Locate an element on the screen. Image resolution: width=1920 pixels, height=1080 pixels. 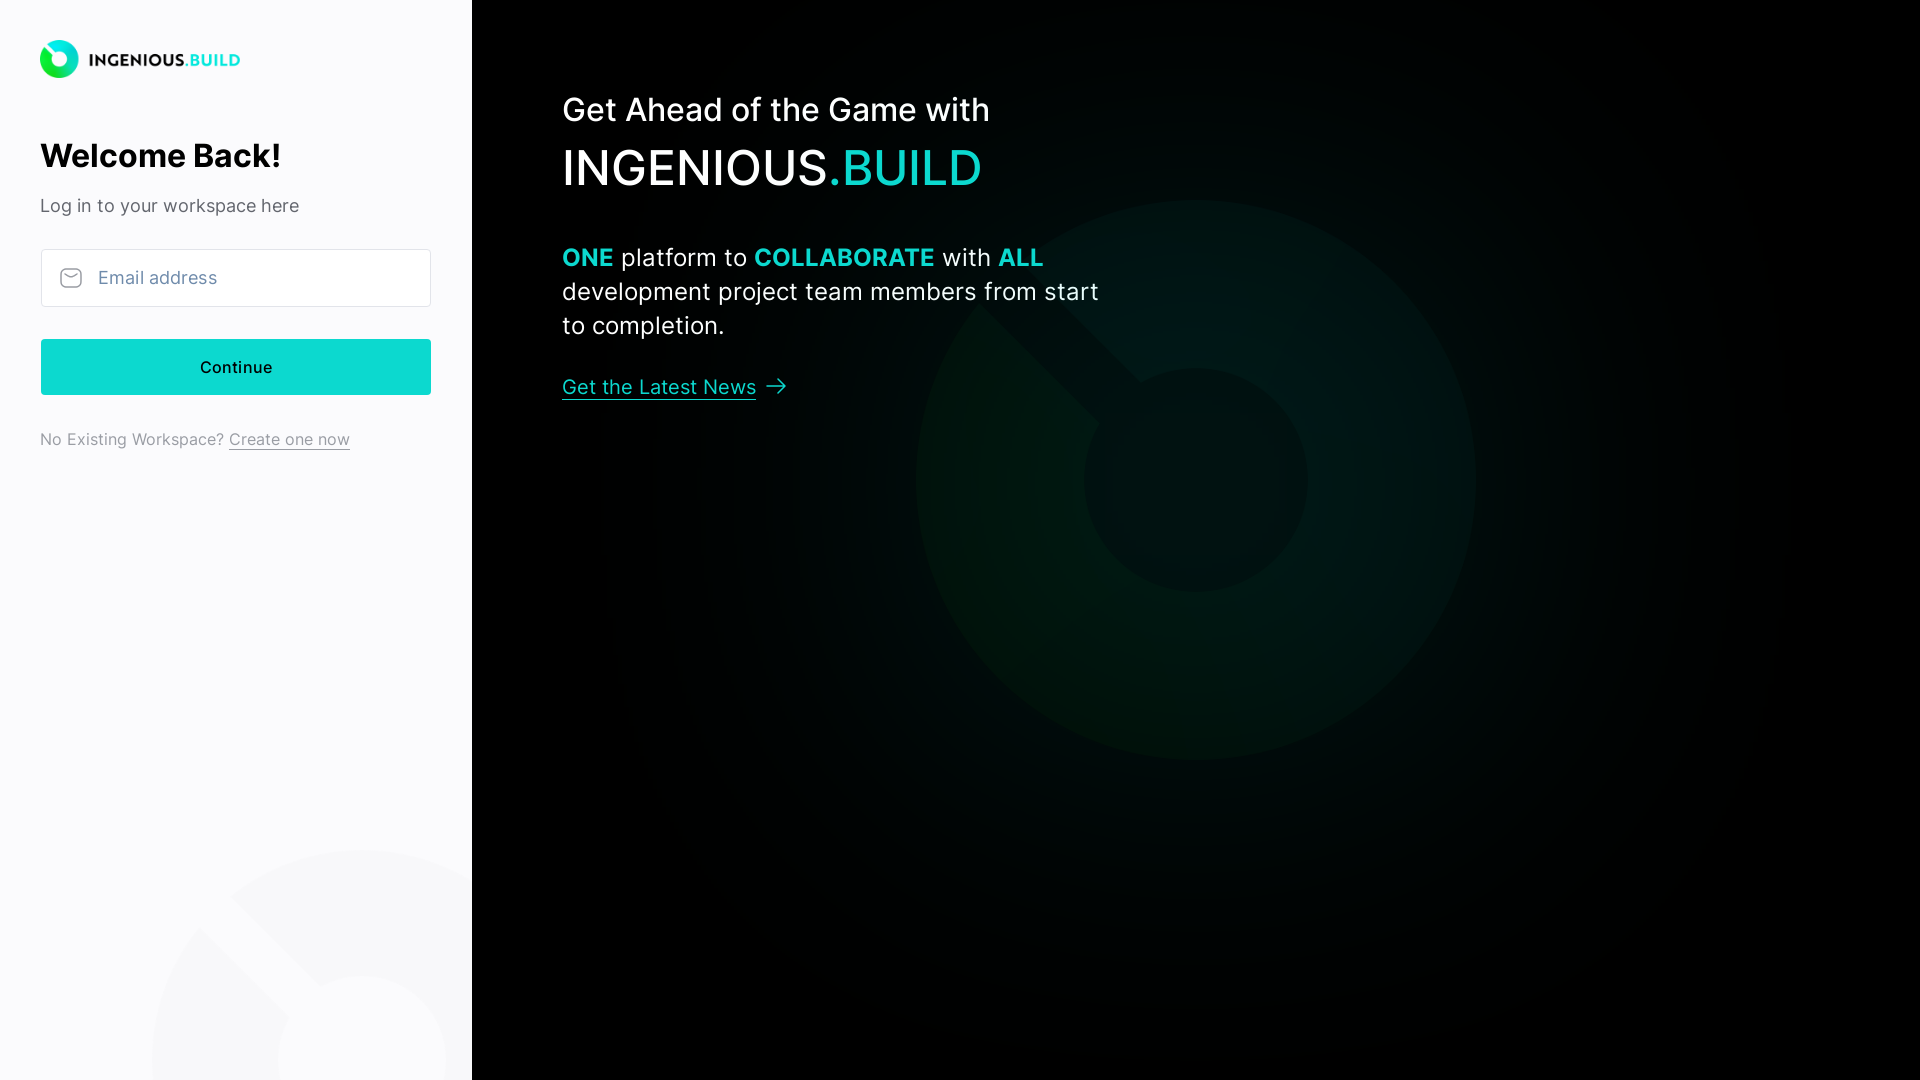
Get the Latest News is located at coordinates (674, 387).